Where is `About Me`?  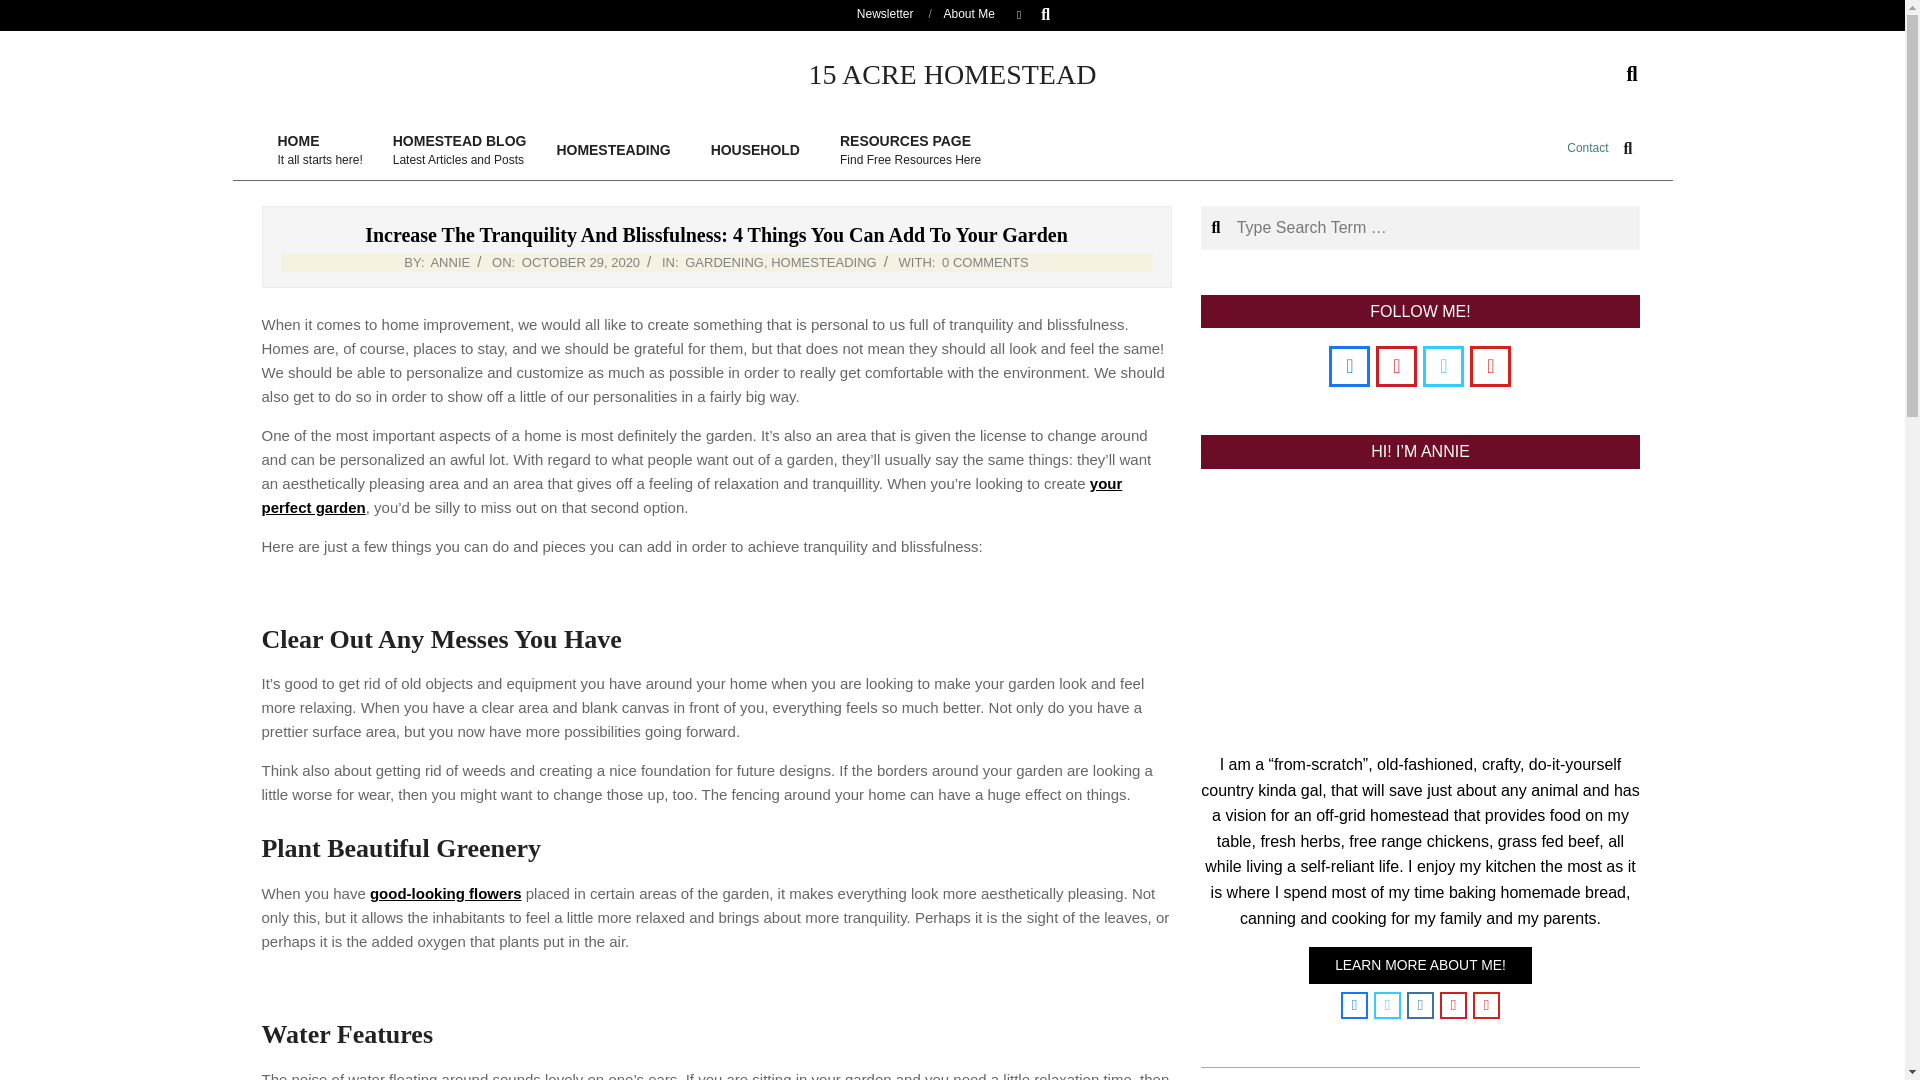 About Me is located at coordinates (760, 150).